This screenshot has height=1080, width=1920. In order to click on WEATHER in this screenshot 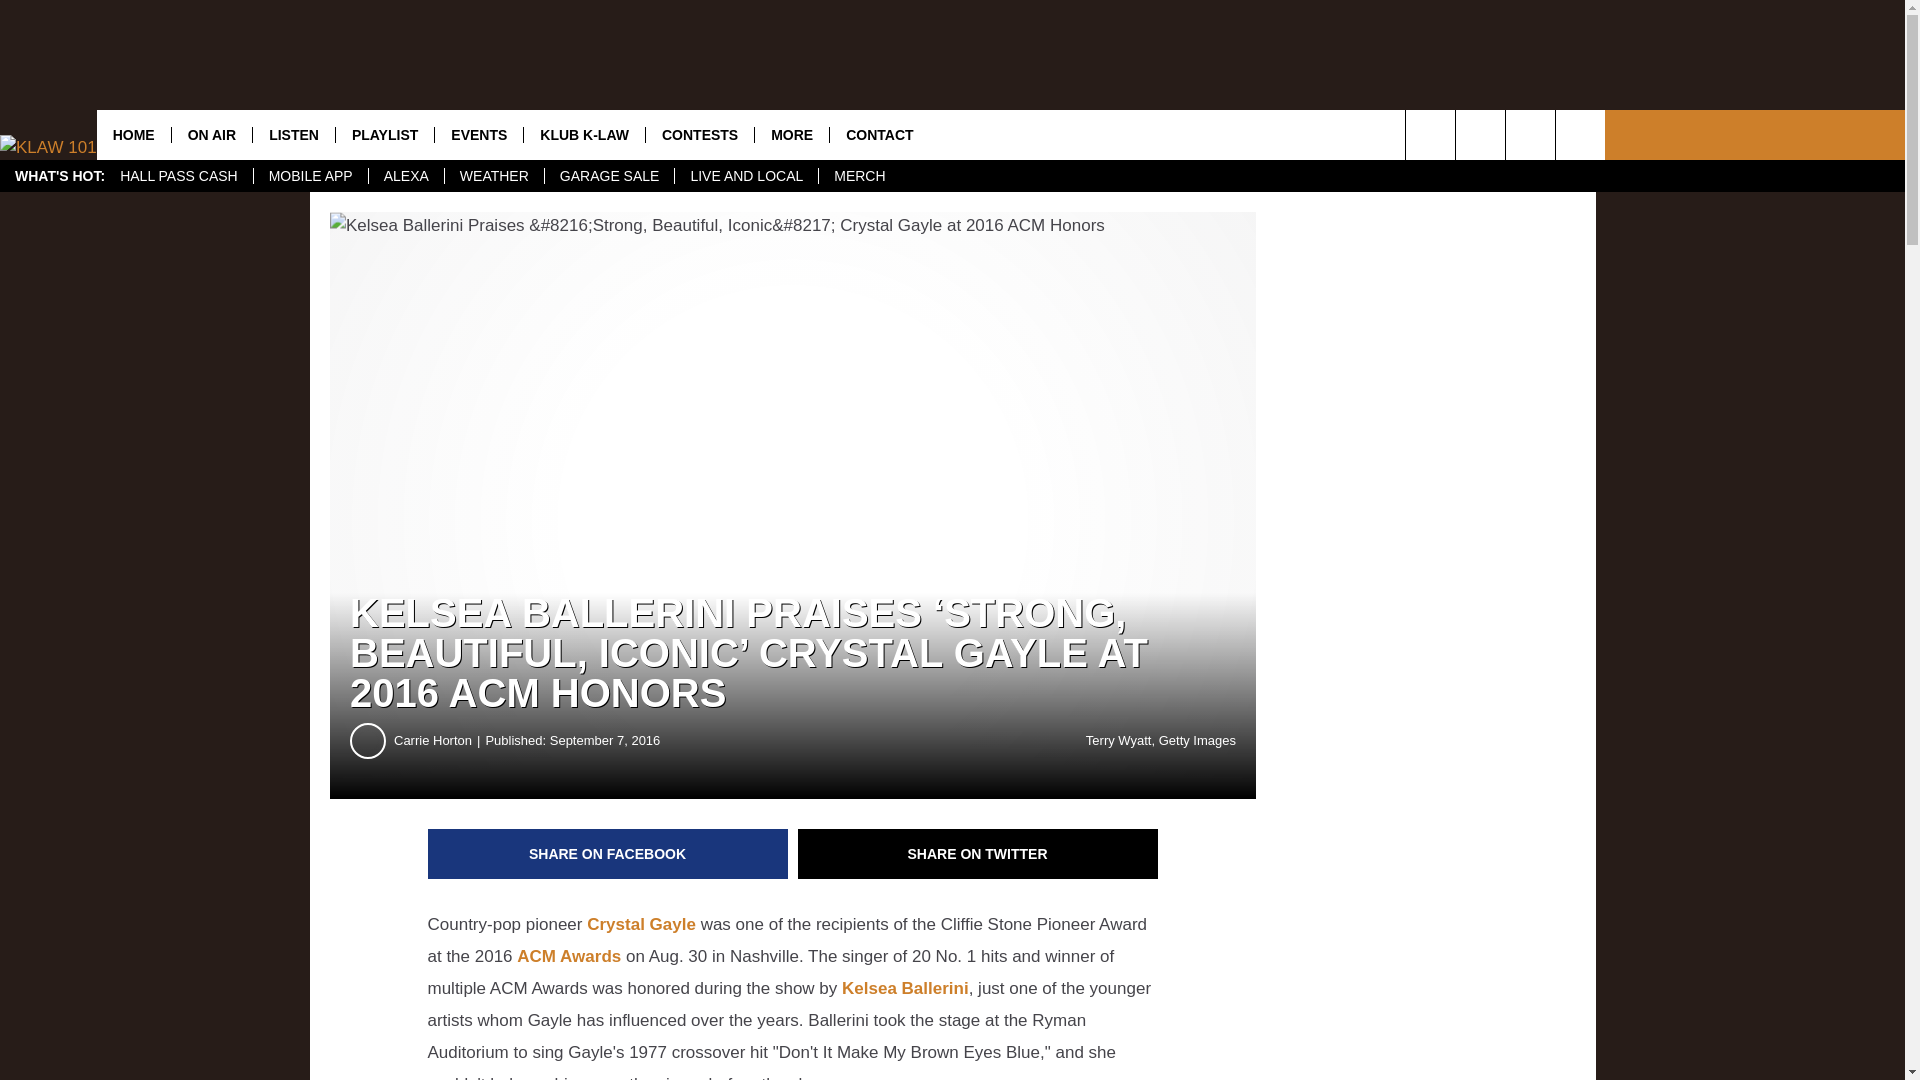, I will do `click(493, 176)`.